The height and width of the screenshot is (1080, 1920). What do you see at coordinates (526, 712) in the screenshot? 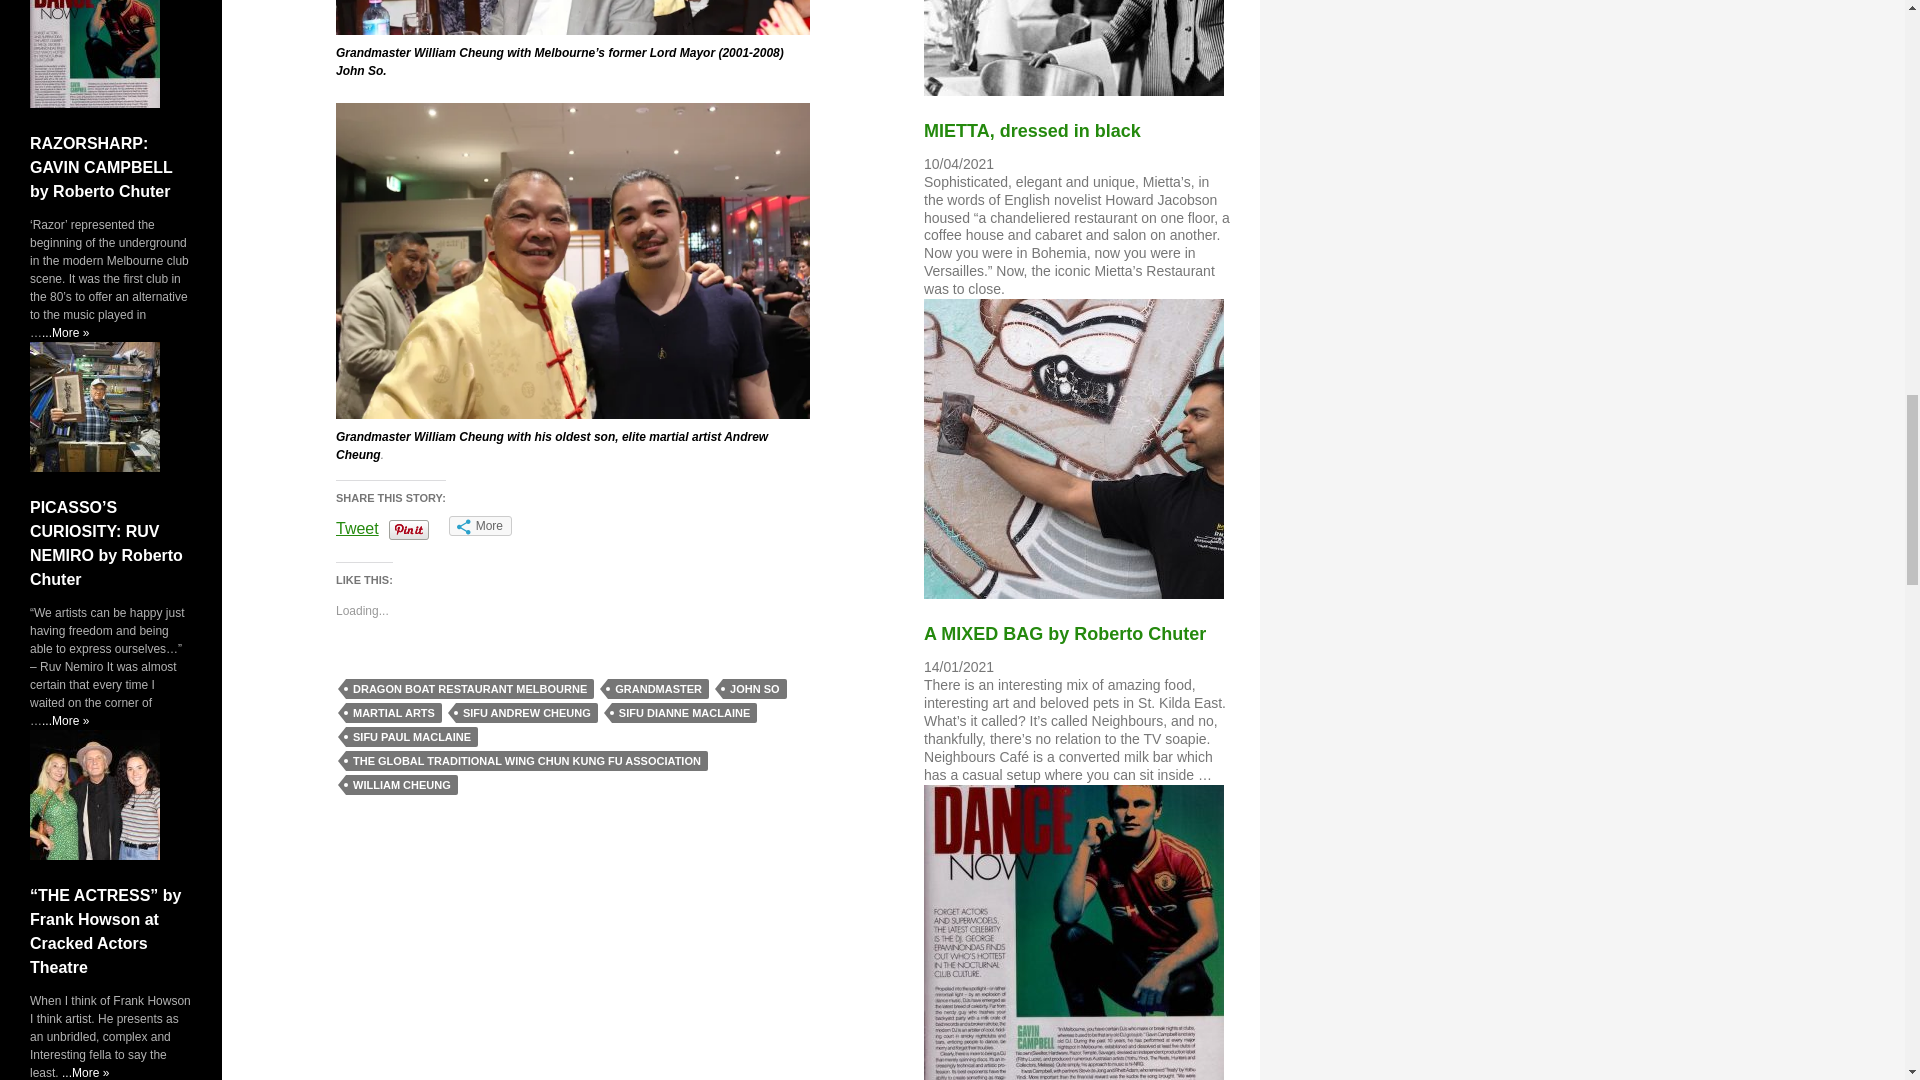
I see `SIFU ANDREW CHEUNG` at bounding box center [526, 712].